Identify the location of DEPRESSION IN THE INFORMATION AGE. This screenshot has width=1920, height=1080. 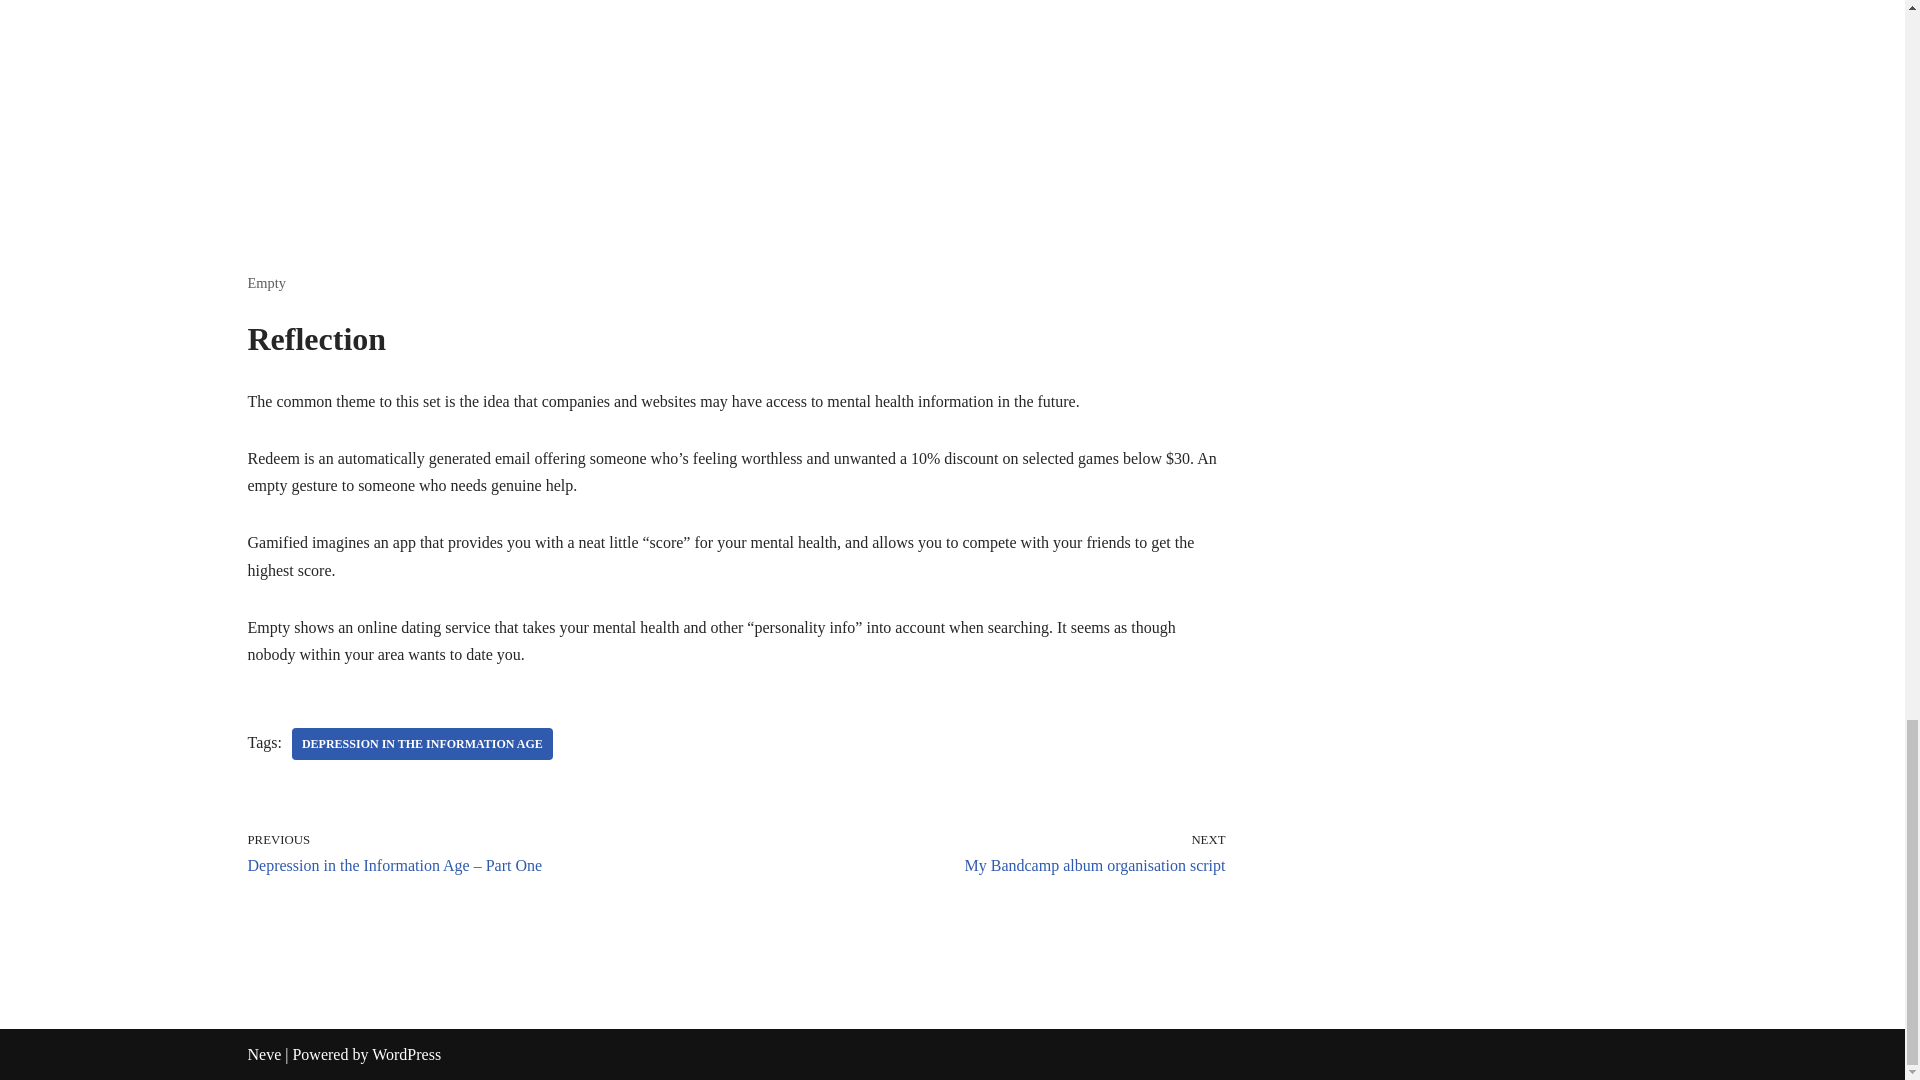
(422, 744).